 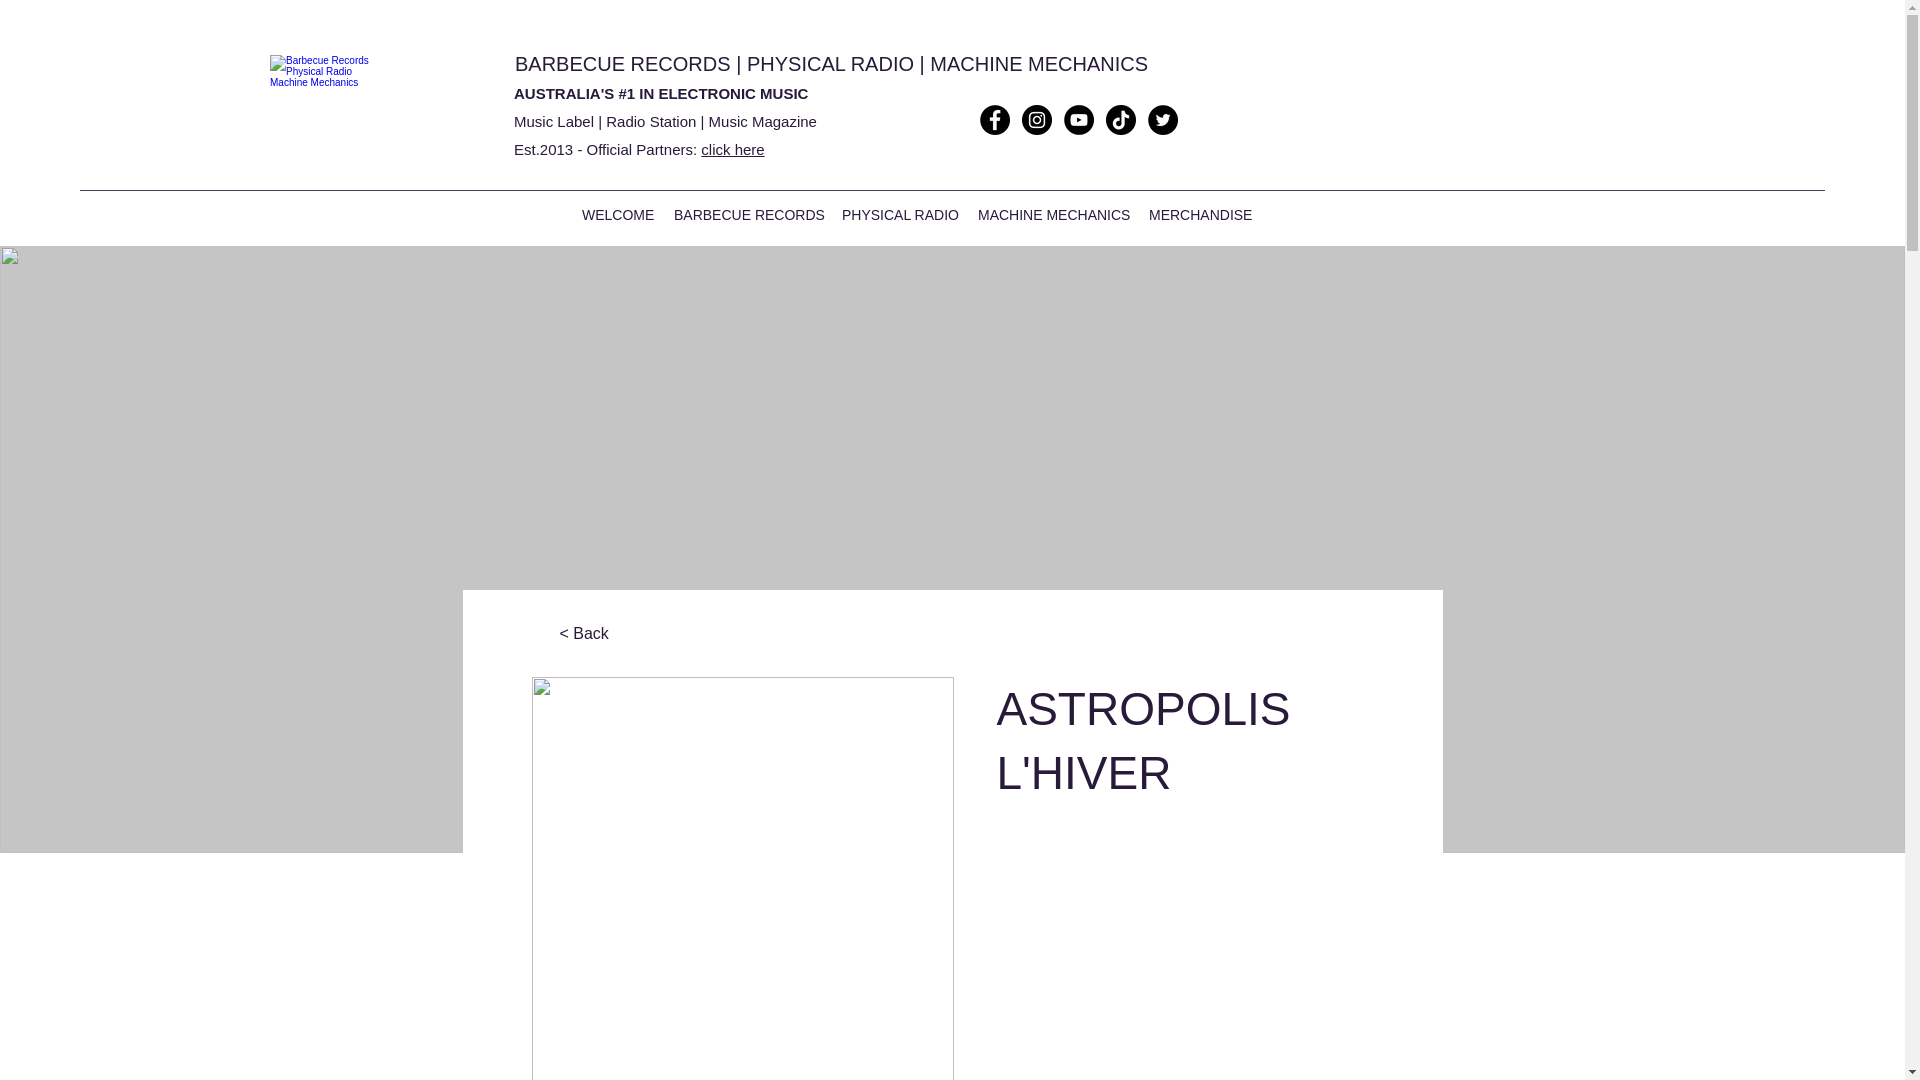 What do you see at coordinates (899, 214) in the screenshot?
I see `PHYSICAL RADIO` at bounding box center [899, 214].